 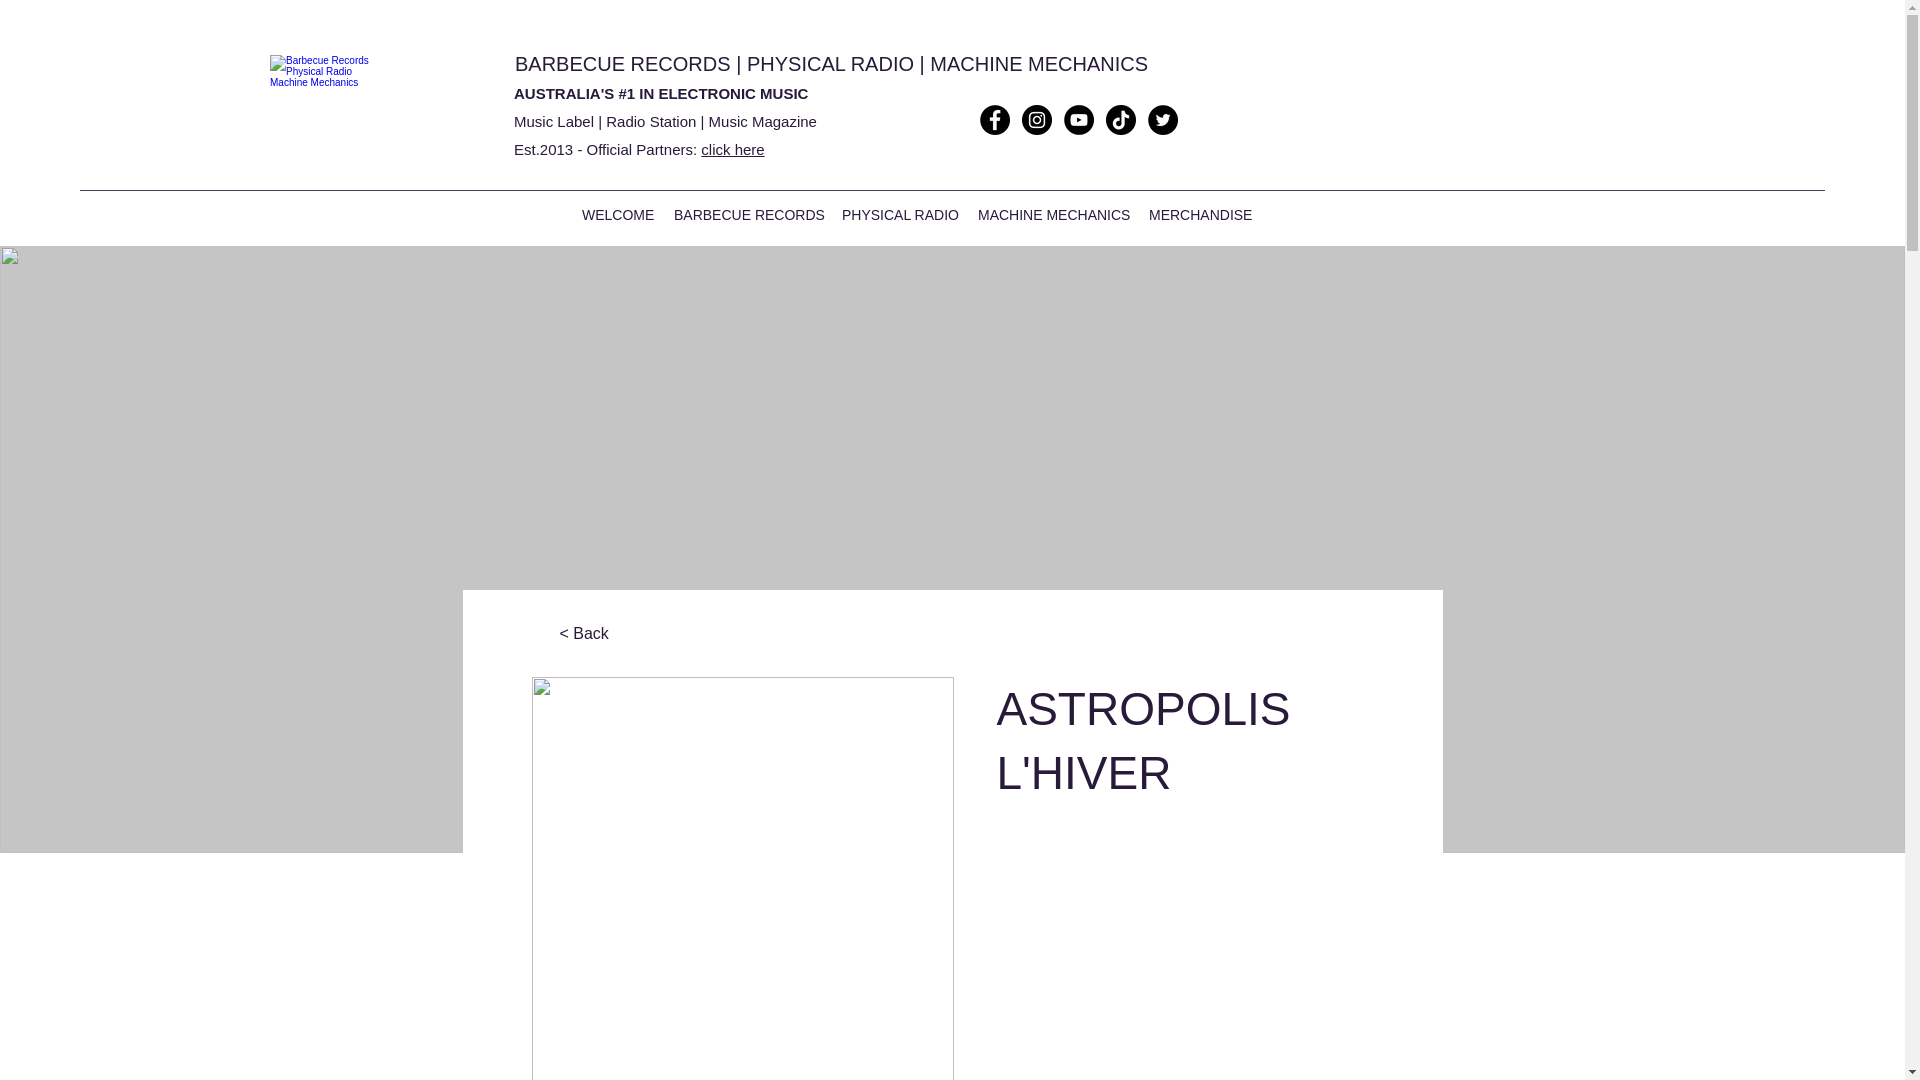 What do you see at coordinates (899, 214) in the screenshot?
I see `PHYSICAL RADIO` at bounding box center [899, 214].